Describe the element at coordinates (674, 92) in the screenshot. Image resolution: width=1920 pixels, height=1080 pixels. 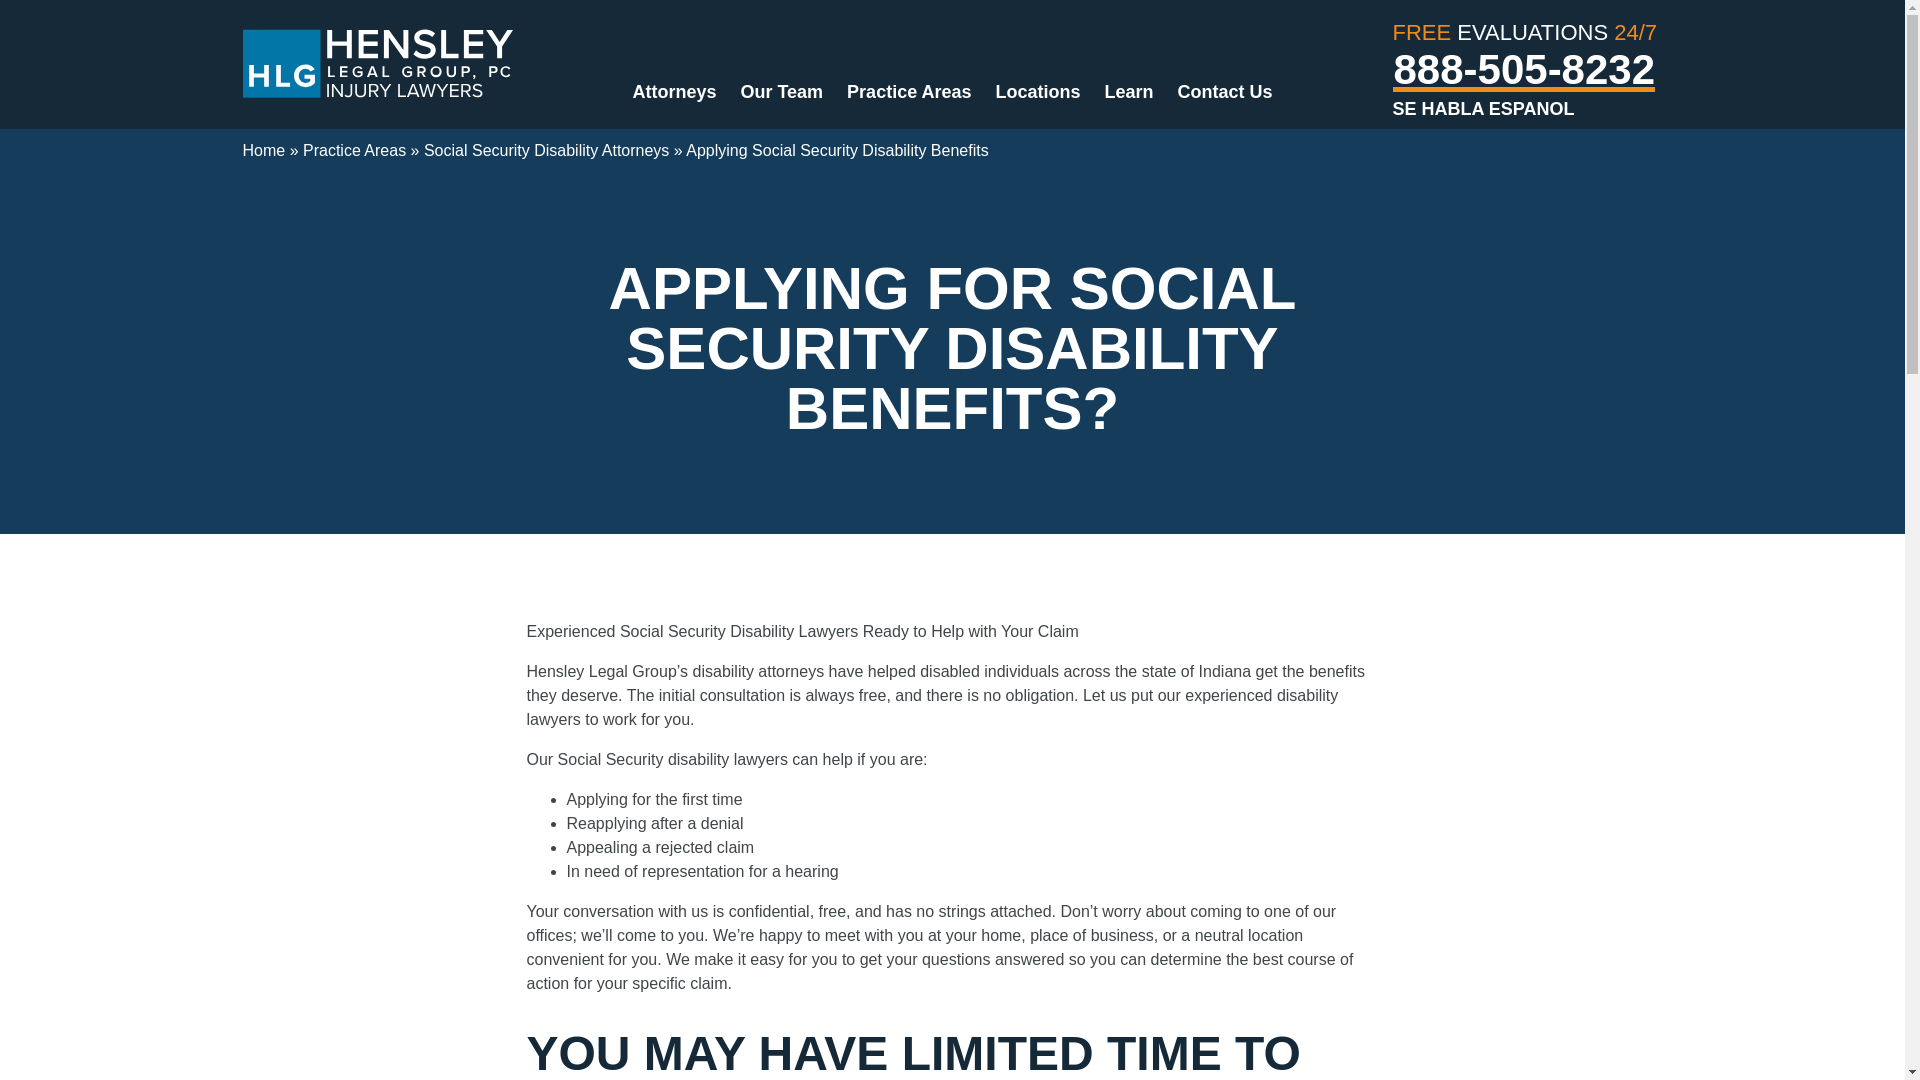
I see `Attorneys` at that location.